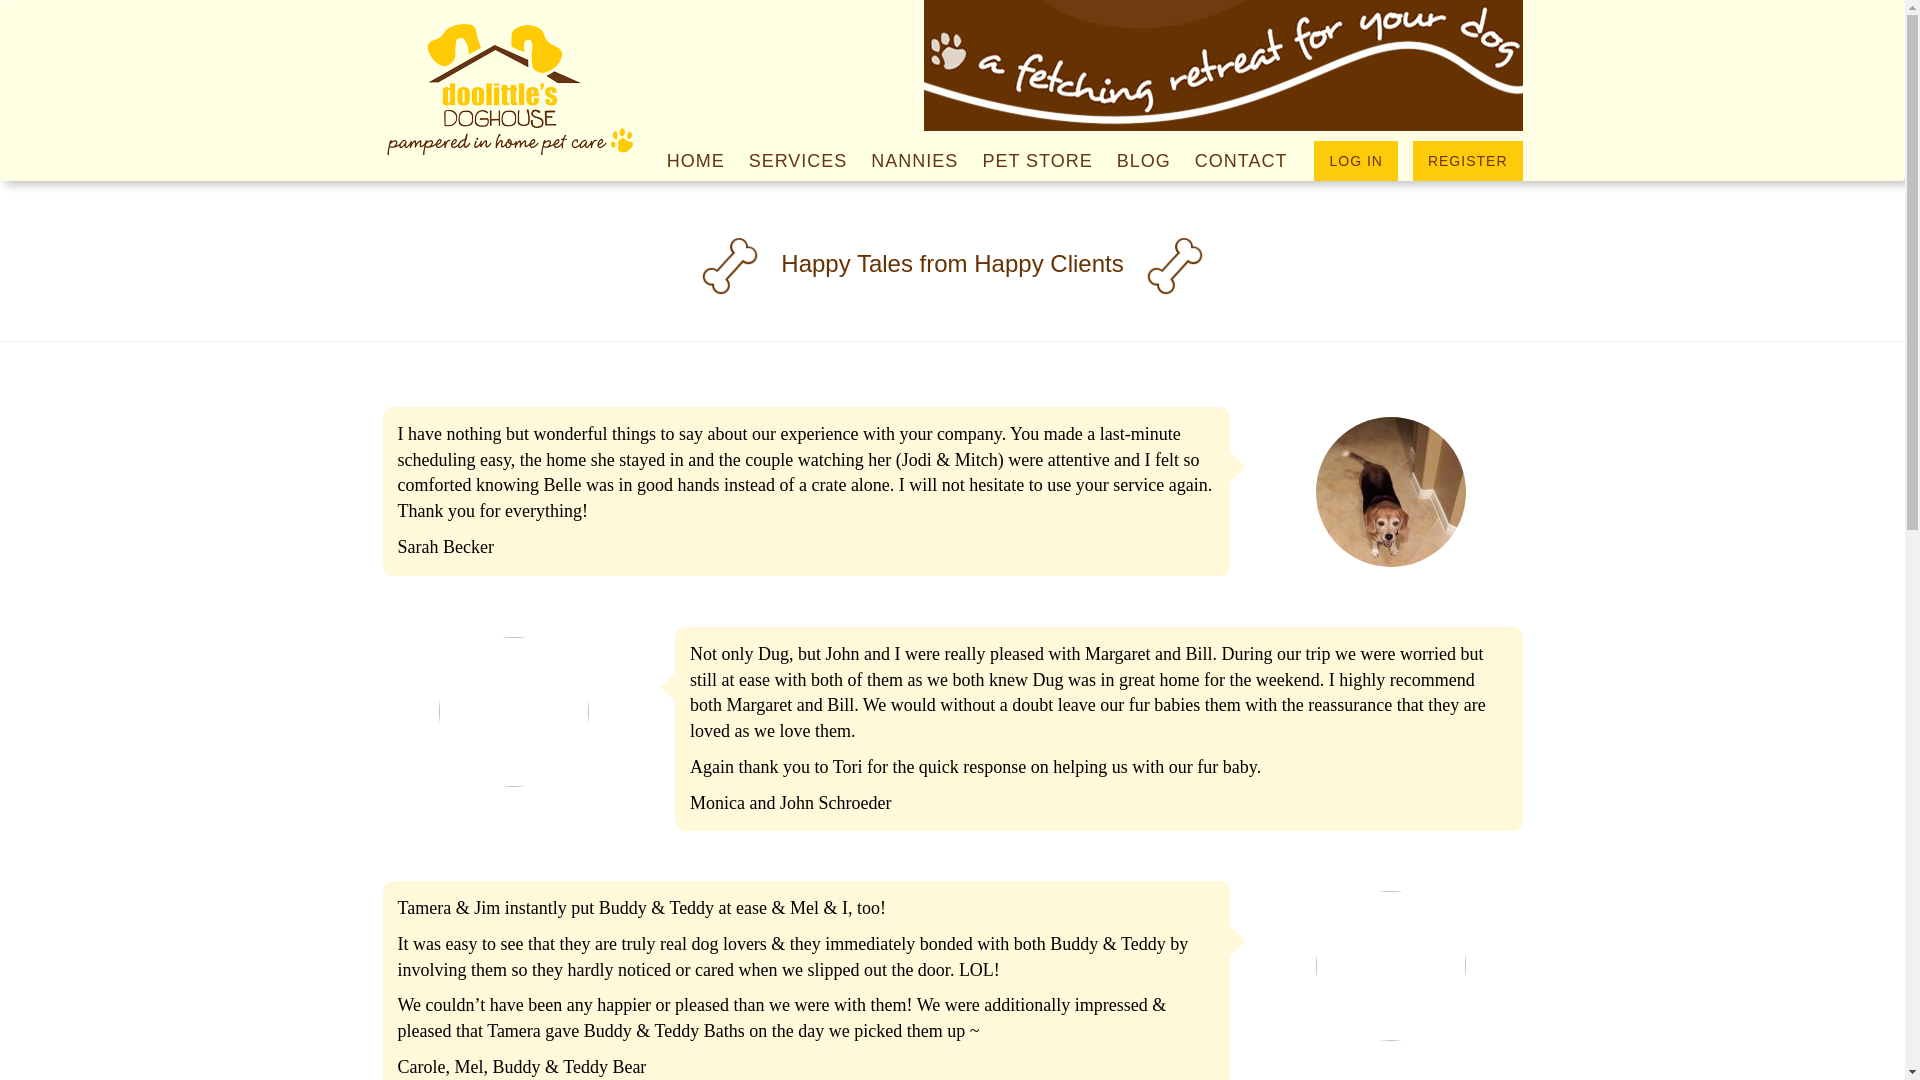  What do you see at coordinates (1240, 161) in the screenshot?
I see `CONTACT` at bounding box center [1240, 161].